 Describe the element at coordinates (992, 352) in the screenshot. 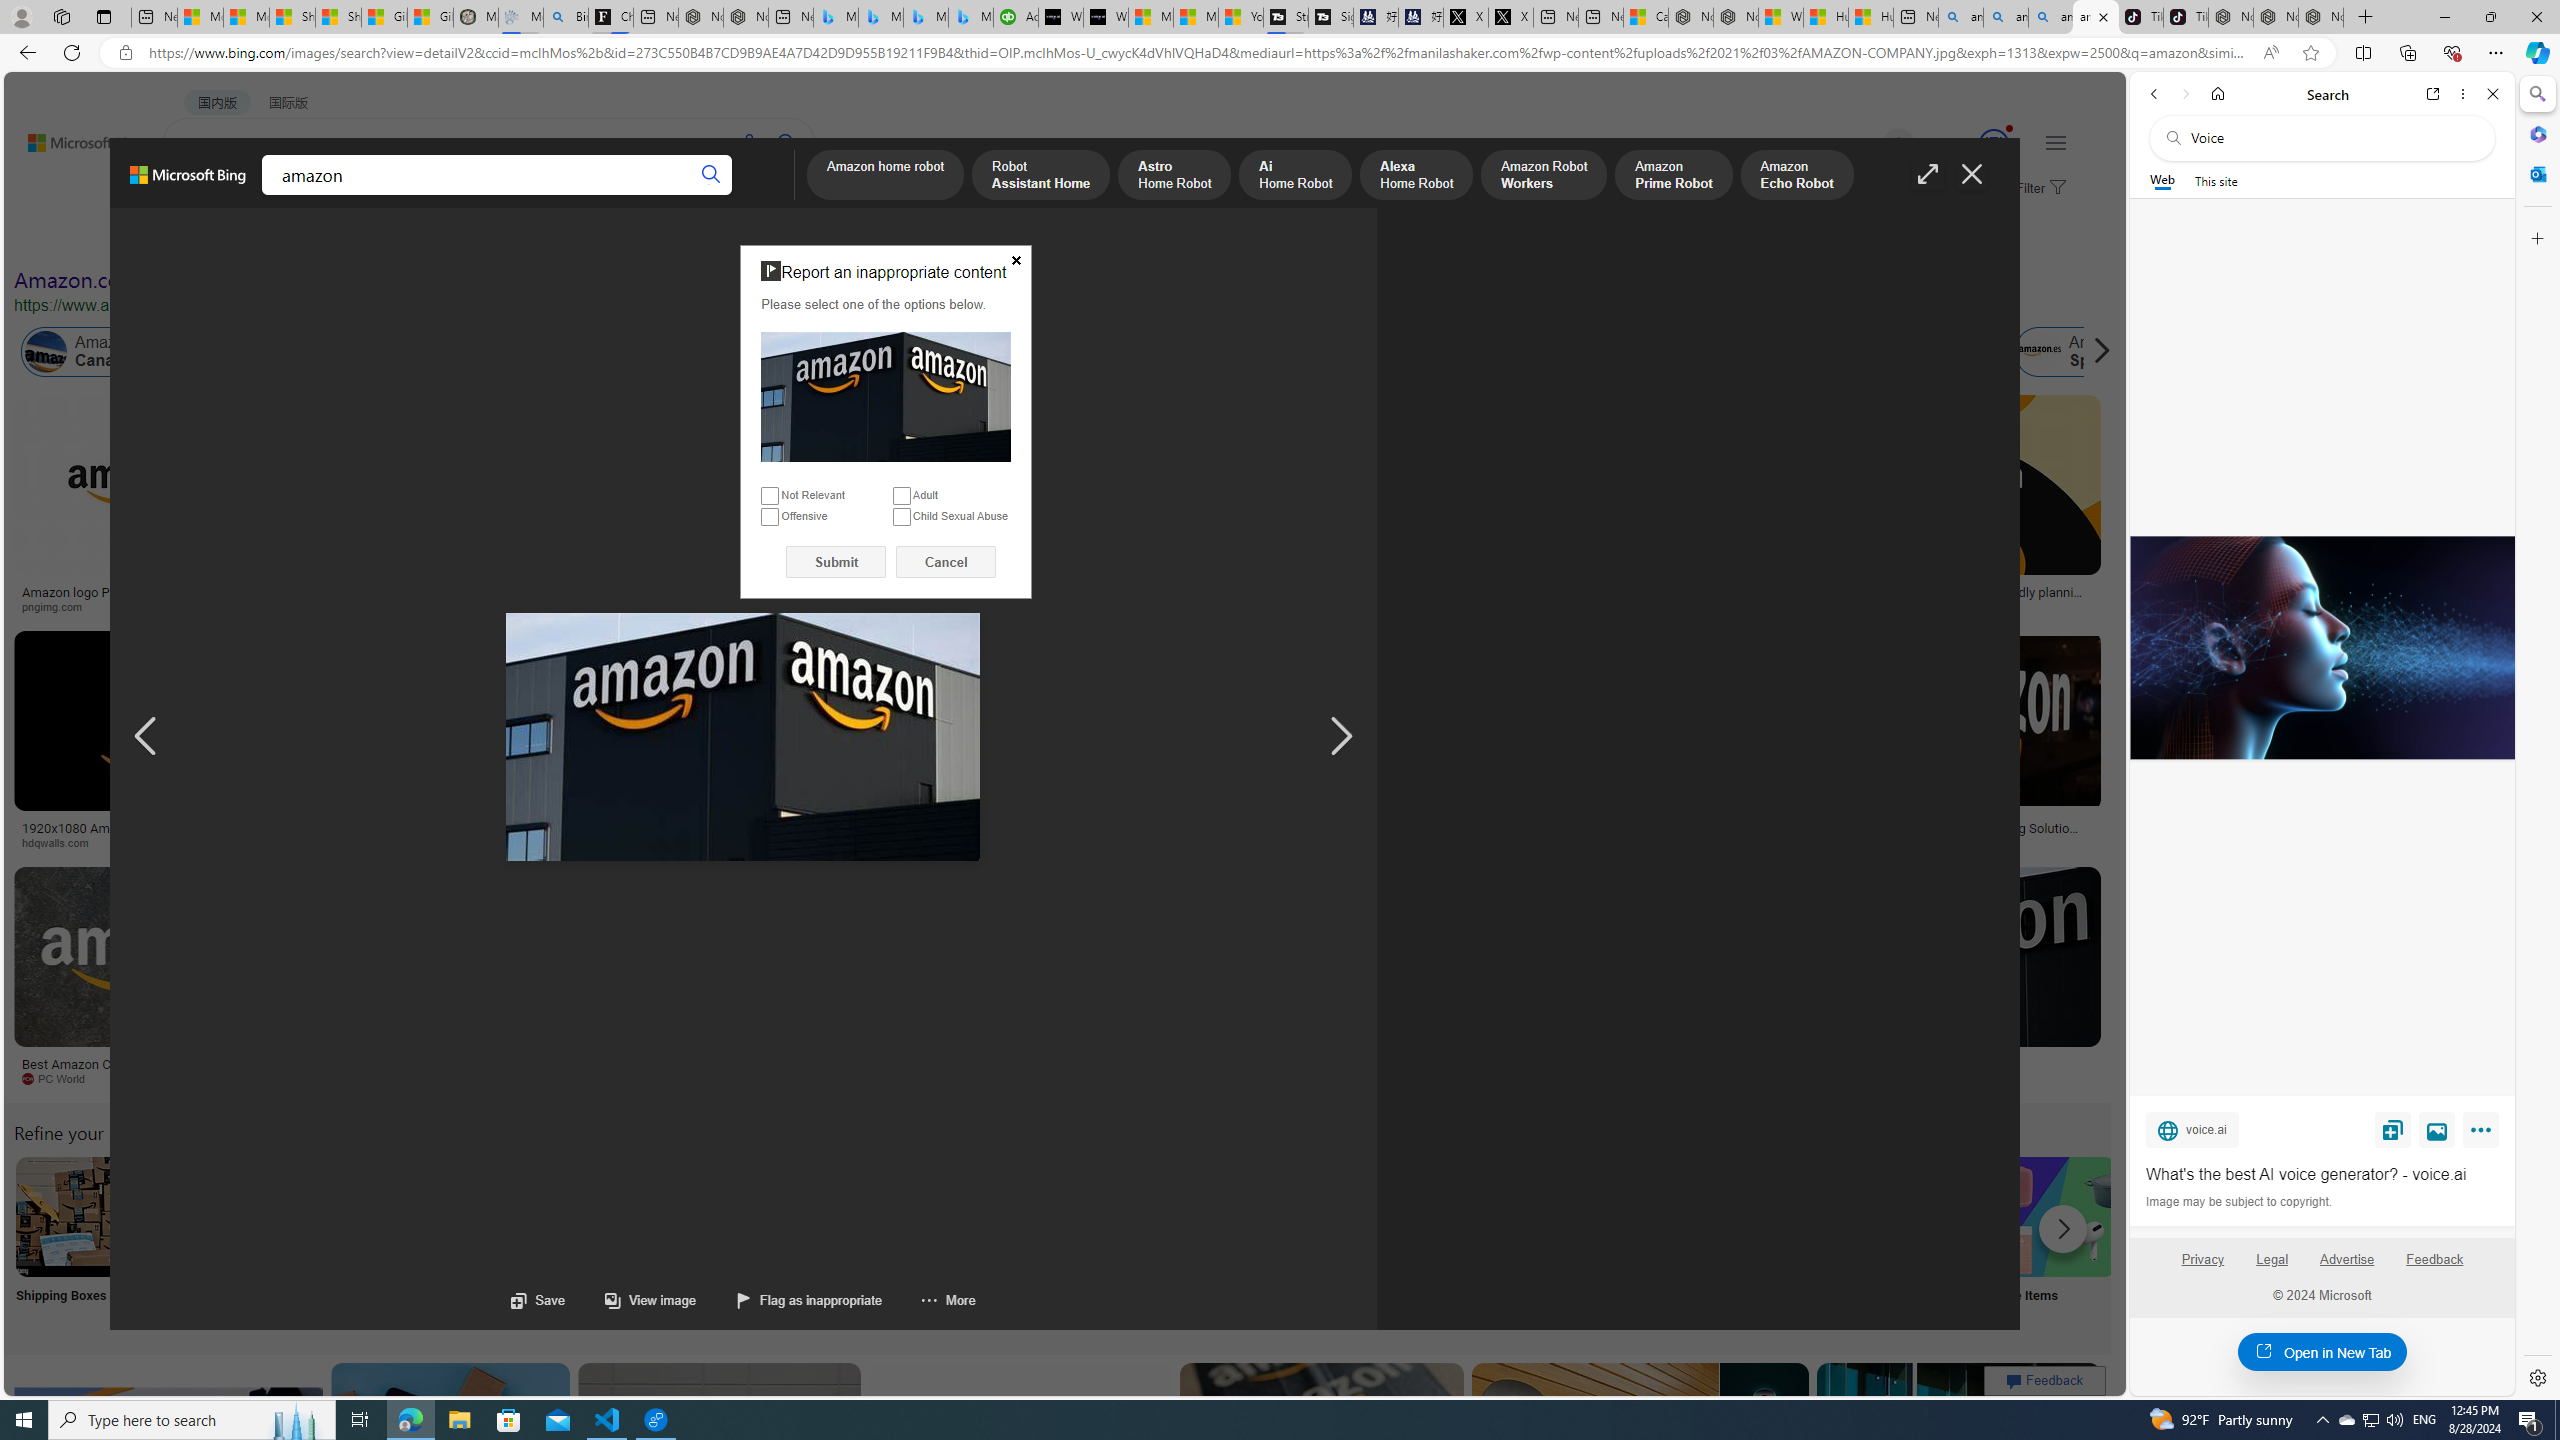

I see `Amazon Labor Law Violation in California` at that location.